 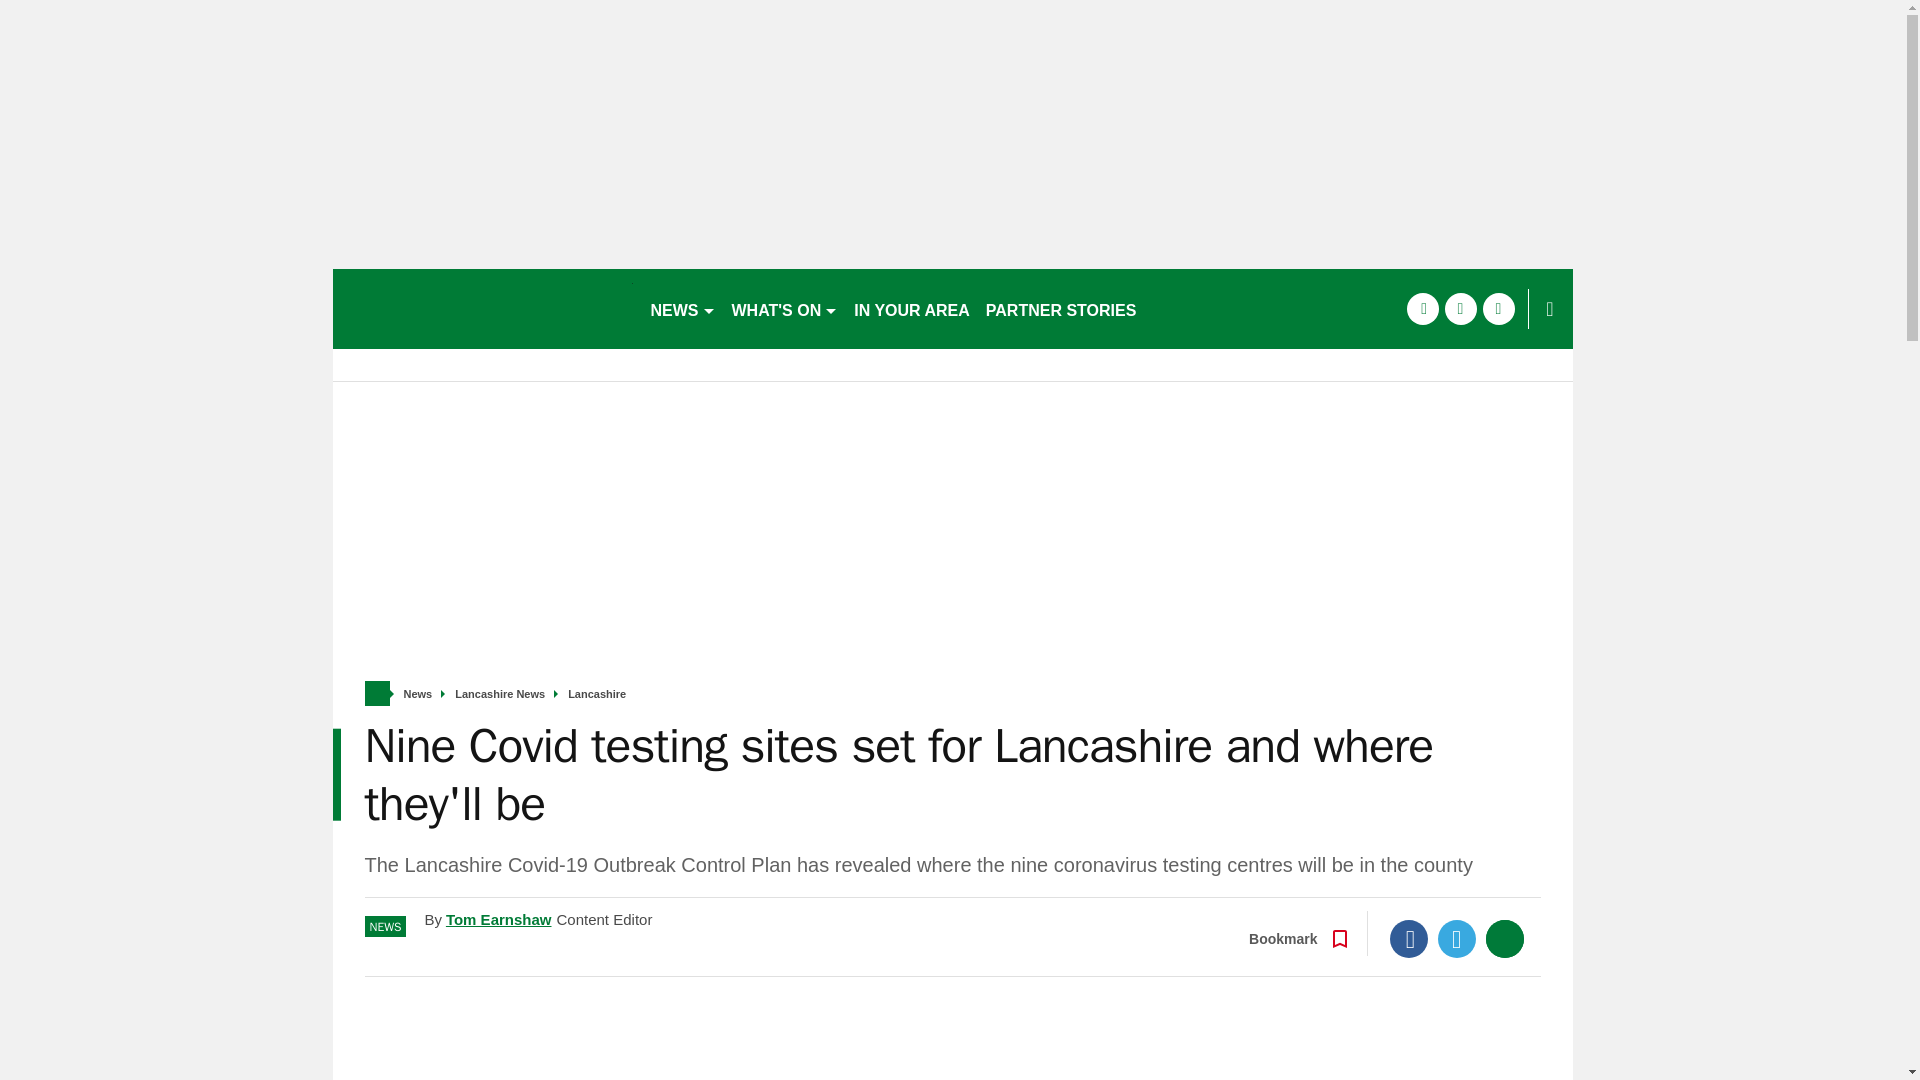 What do you see at coordinates (1498, 308) in the screenshot?
I see `instagram` at bounding box center [1498, 308].